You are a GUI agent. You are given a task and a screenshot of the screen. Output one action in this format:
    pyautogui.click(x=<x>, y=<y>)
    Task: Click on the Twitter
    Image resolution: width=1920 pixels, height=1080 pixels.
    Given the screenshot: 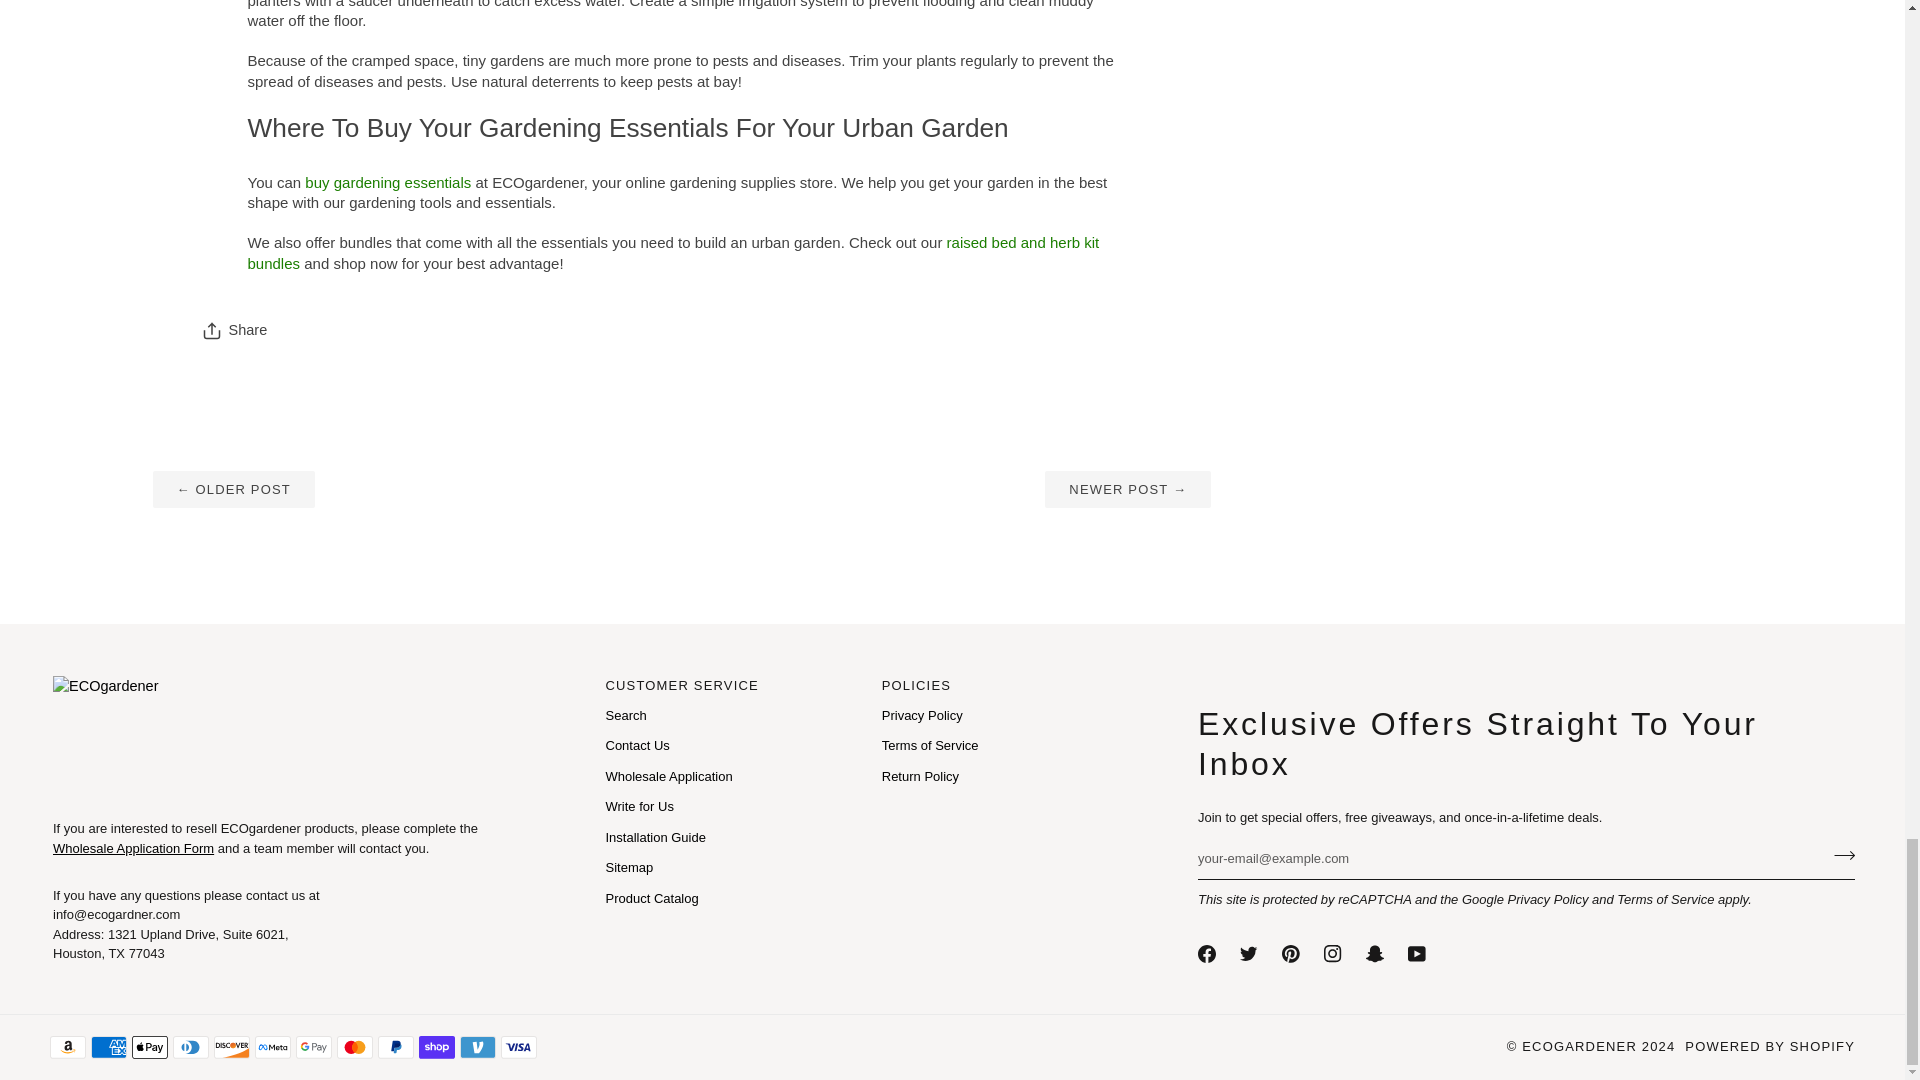 What is the action you would take?
    pyautogui.click(x=1248, y=954)
    